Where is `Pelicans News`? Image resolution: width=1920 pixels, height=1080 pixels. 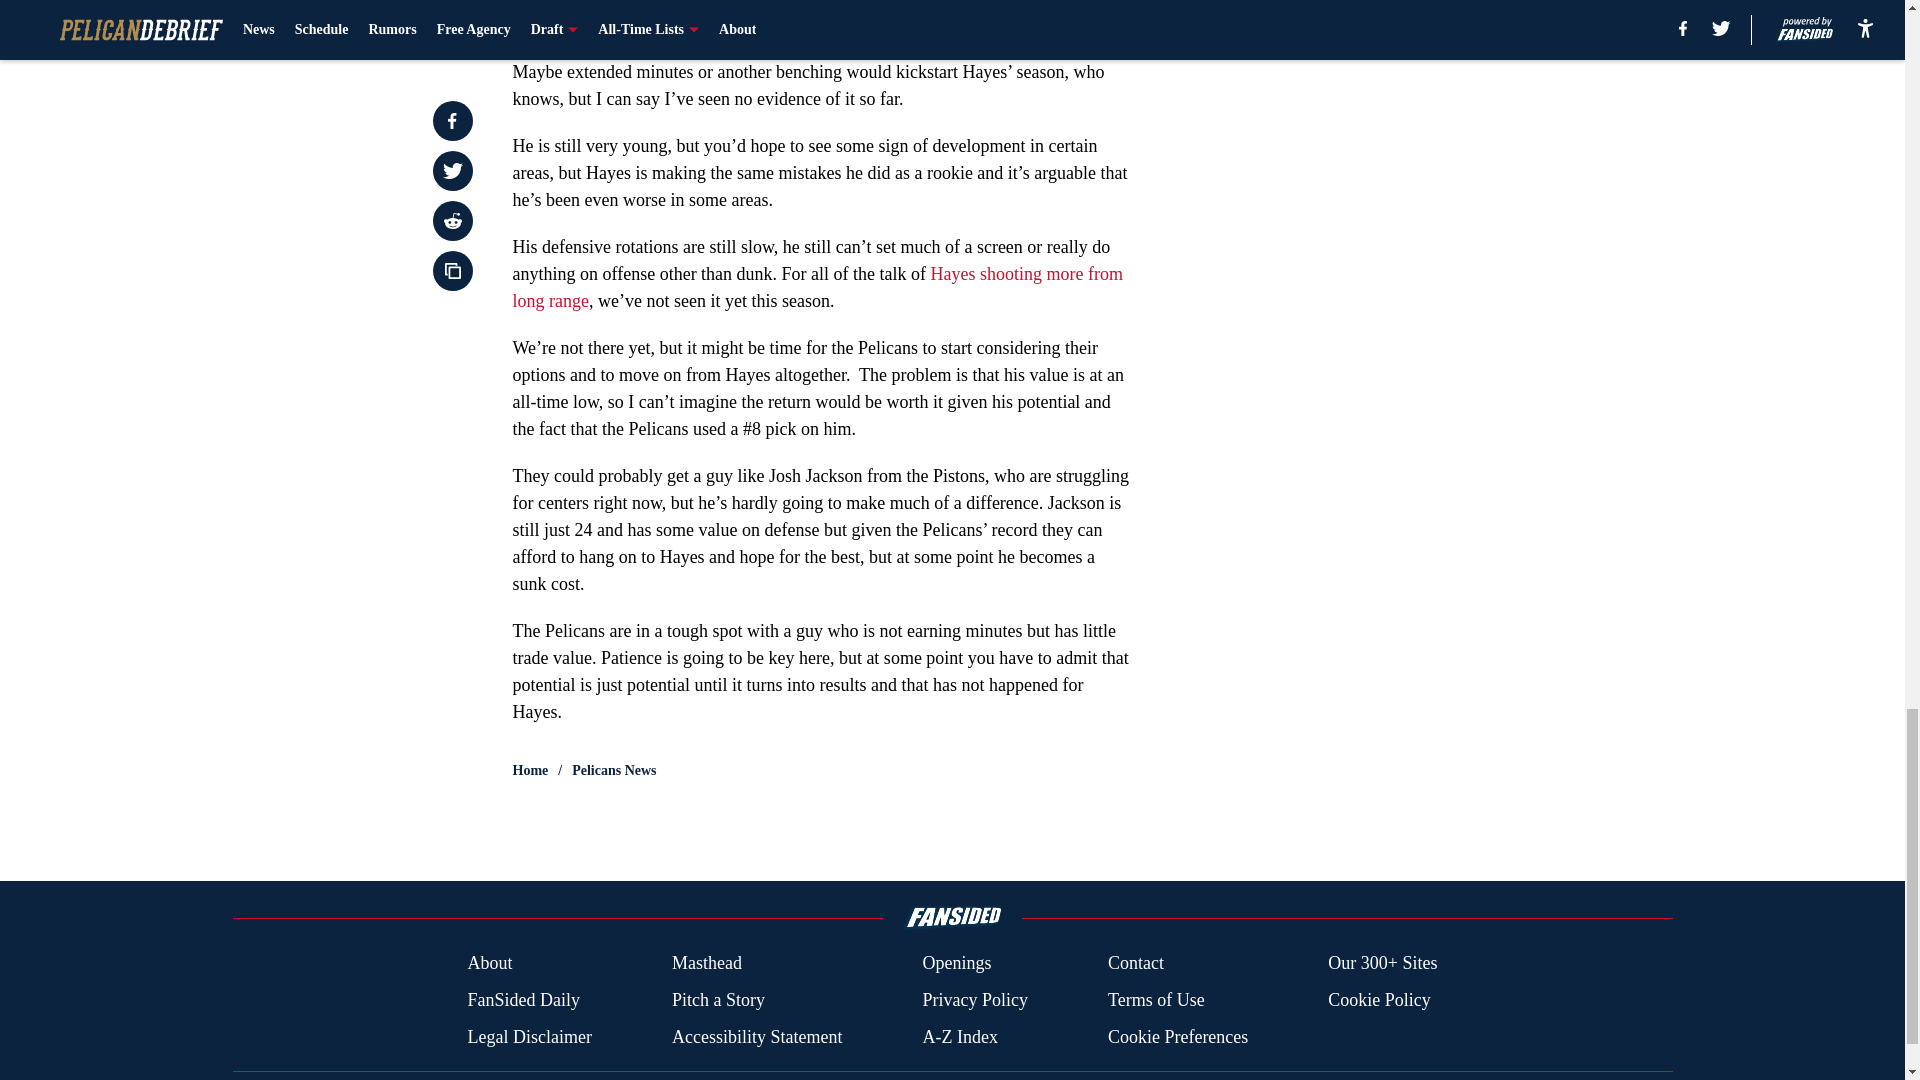 Pelicans News is located at coordinates (614, 770).